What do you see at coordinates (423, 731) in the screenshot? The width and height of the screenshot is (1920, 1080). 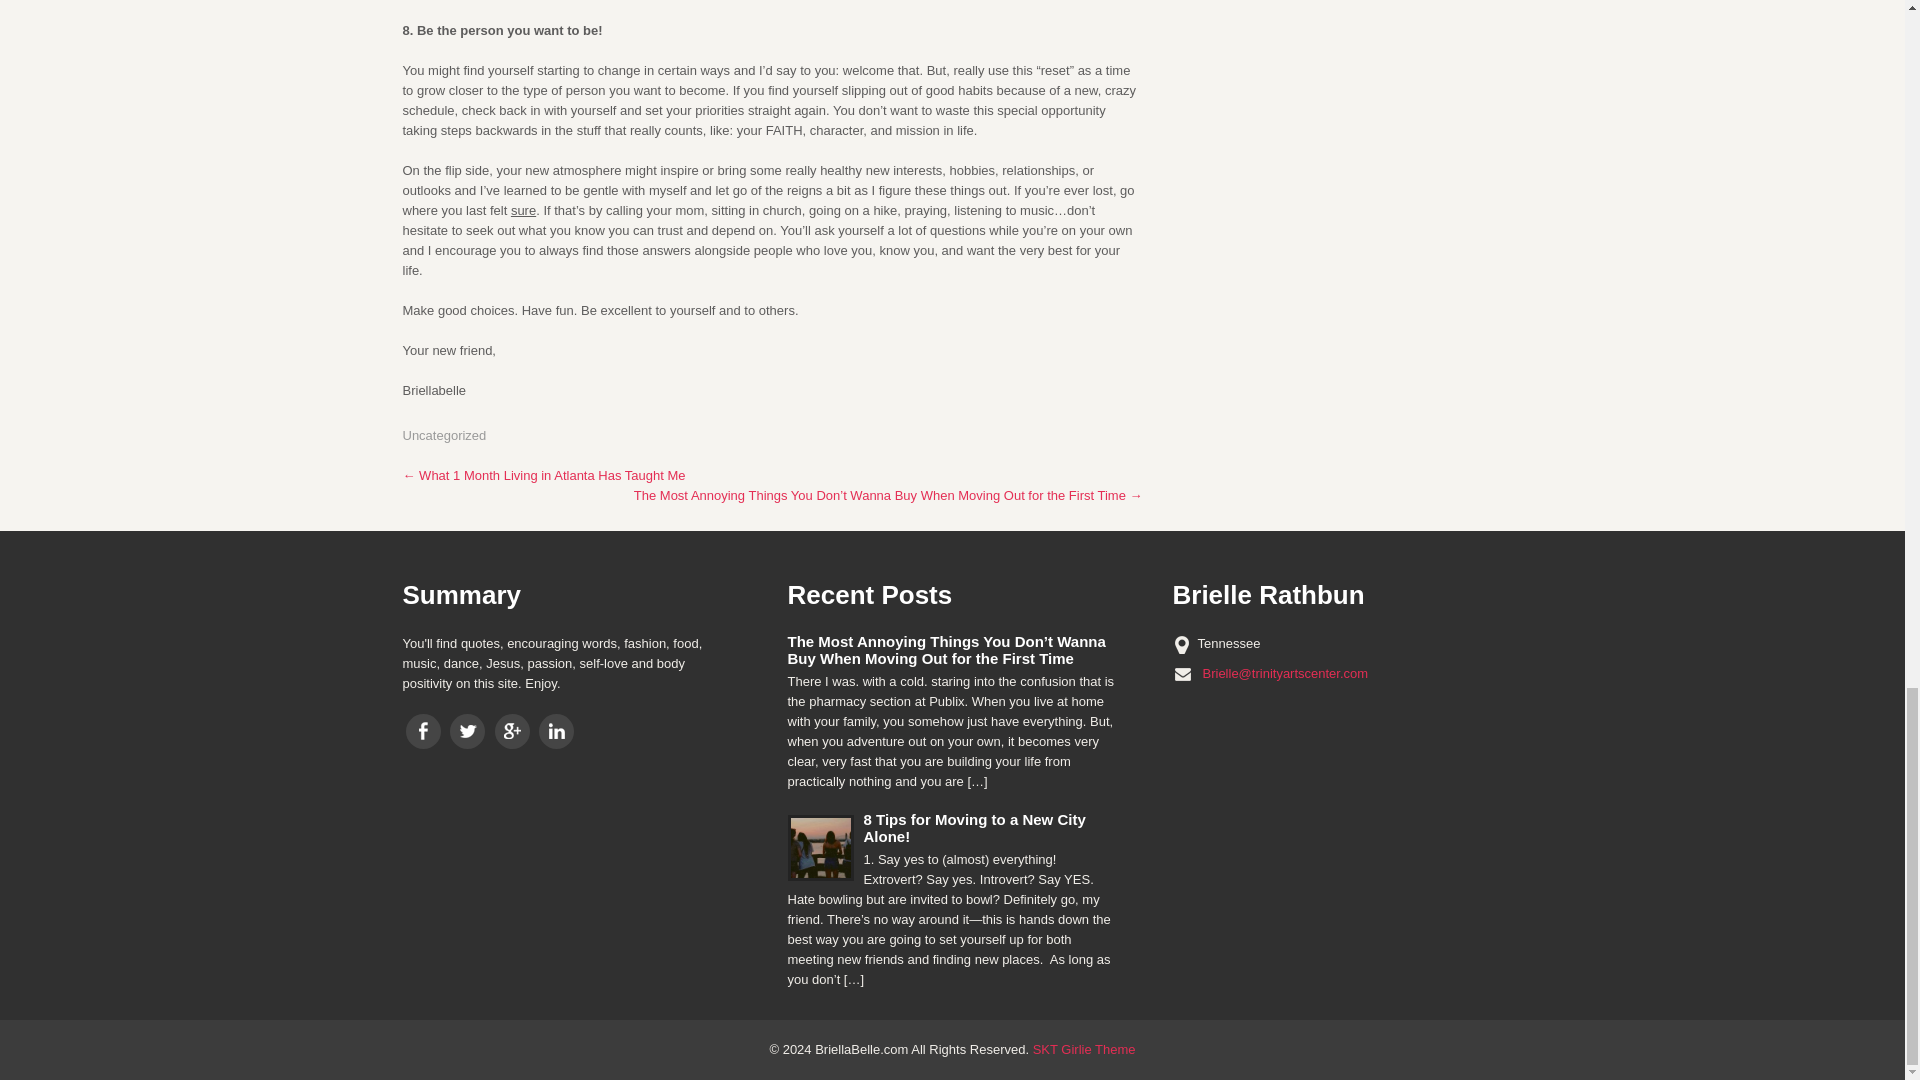 I see `facebook` at bounding box center [423, 731].